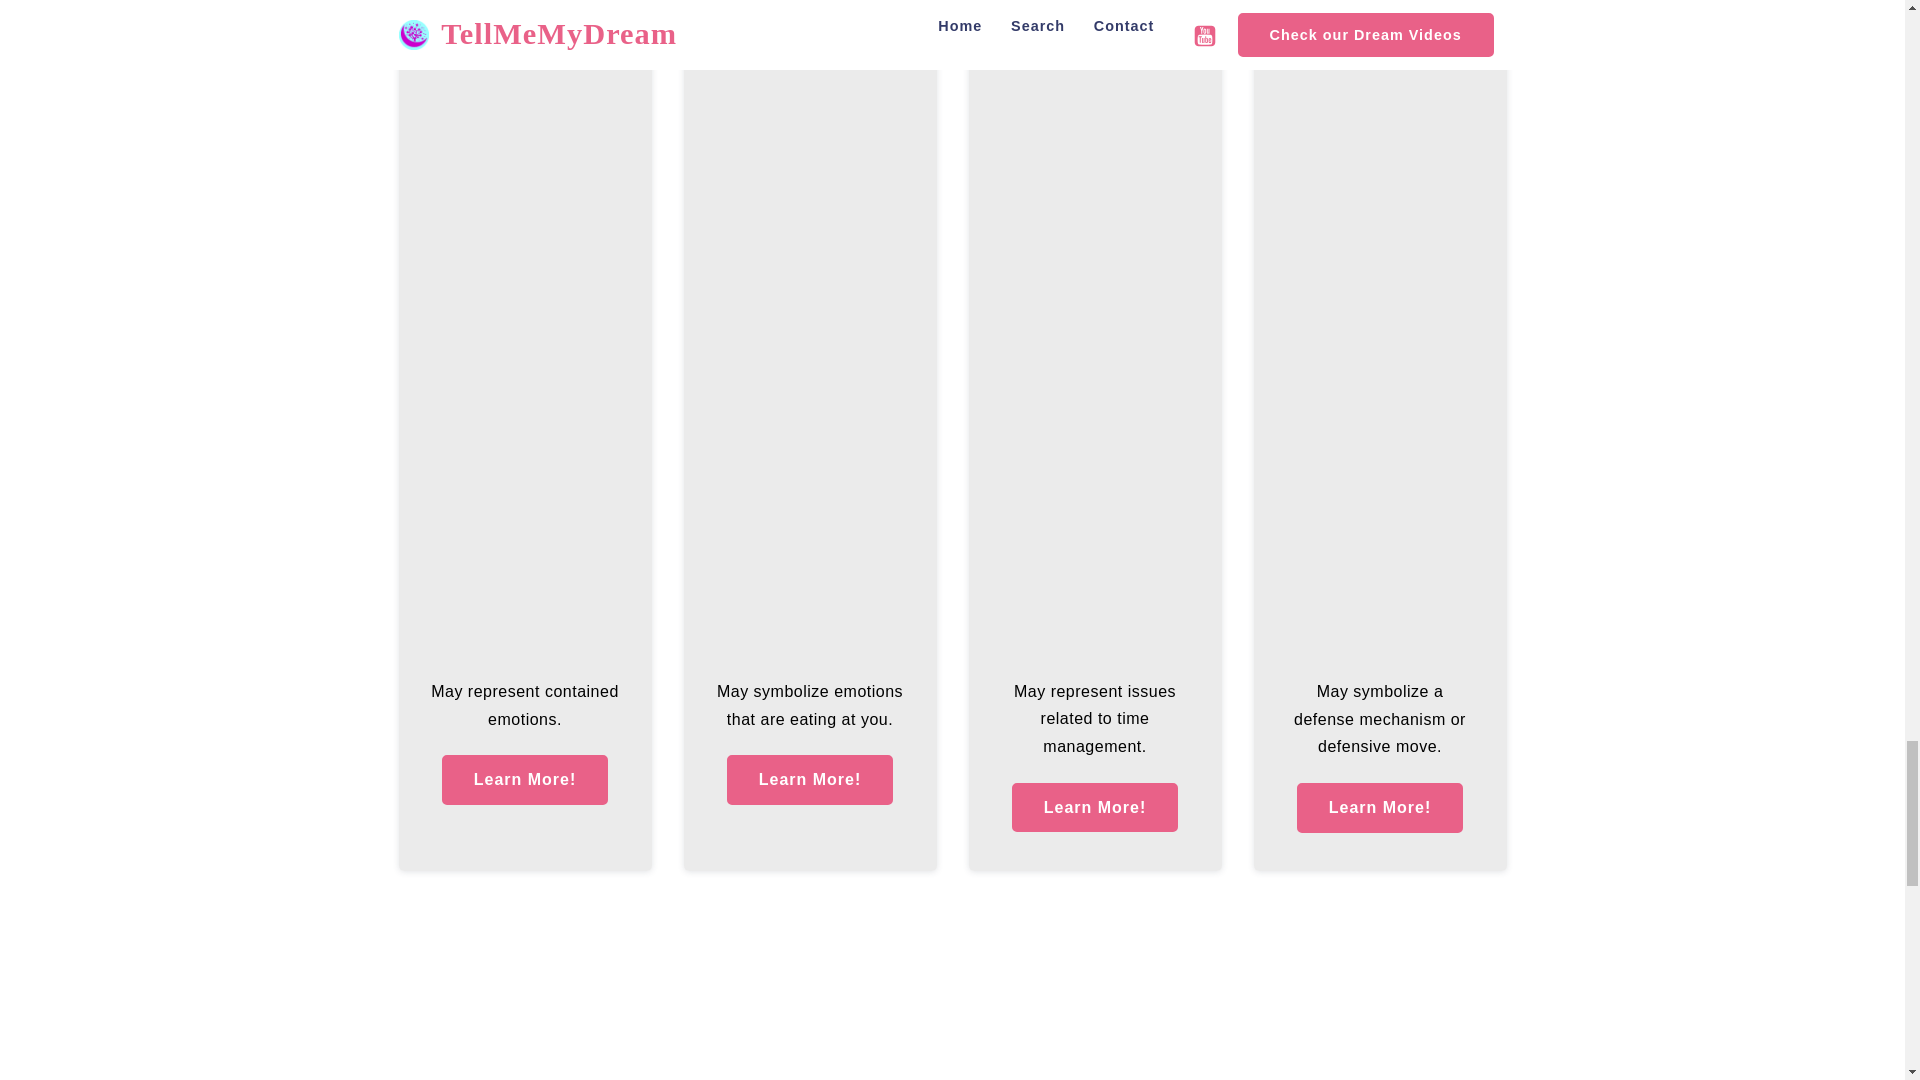 The image size is (1920, 1080). I want to click on Learn More!, so click(810, 779).